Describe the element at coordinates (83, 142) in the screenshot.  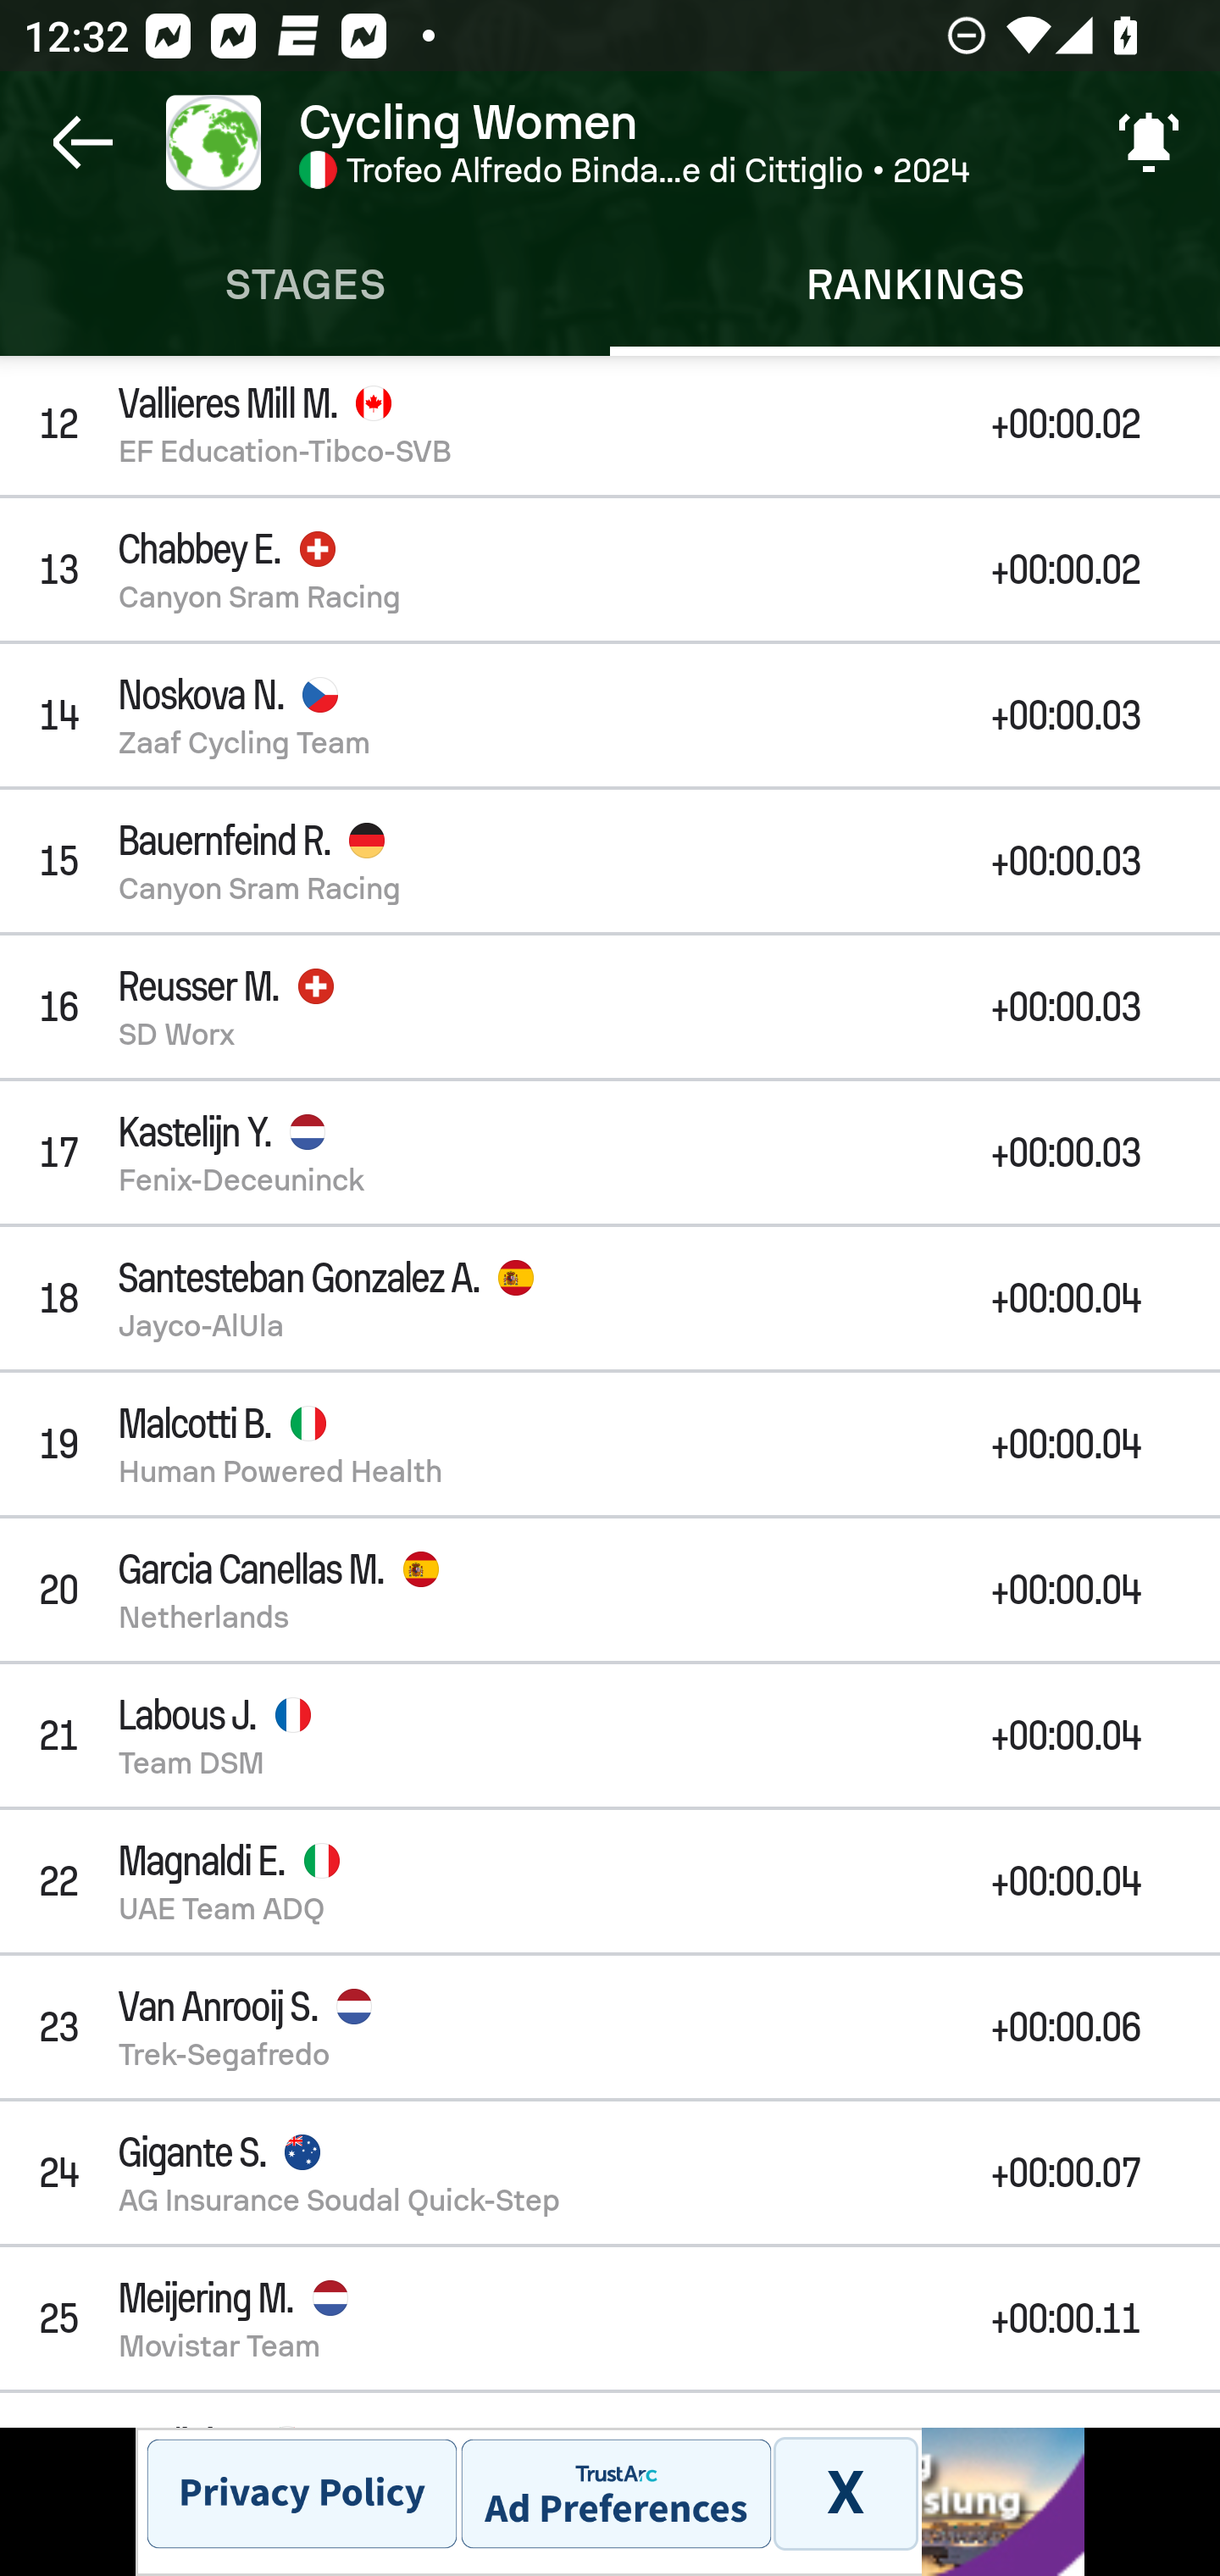
I see `Navigate up` at that location.